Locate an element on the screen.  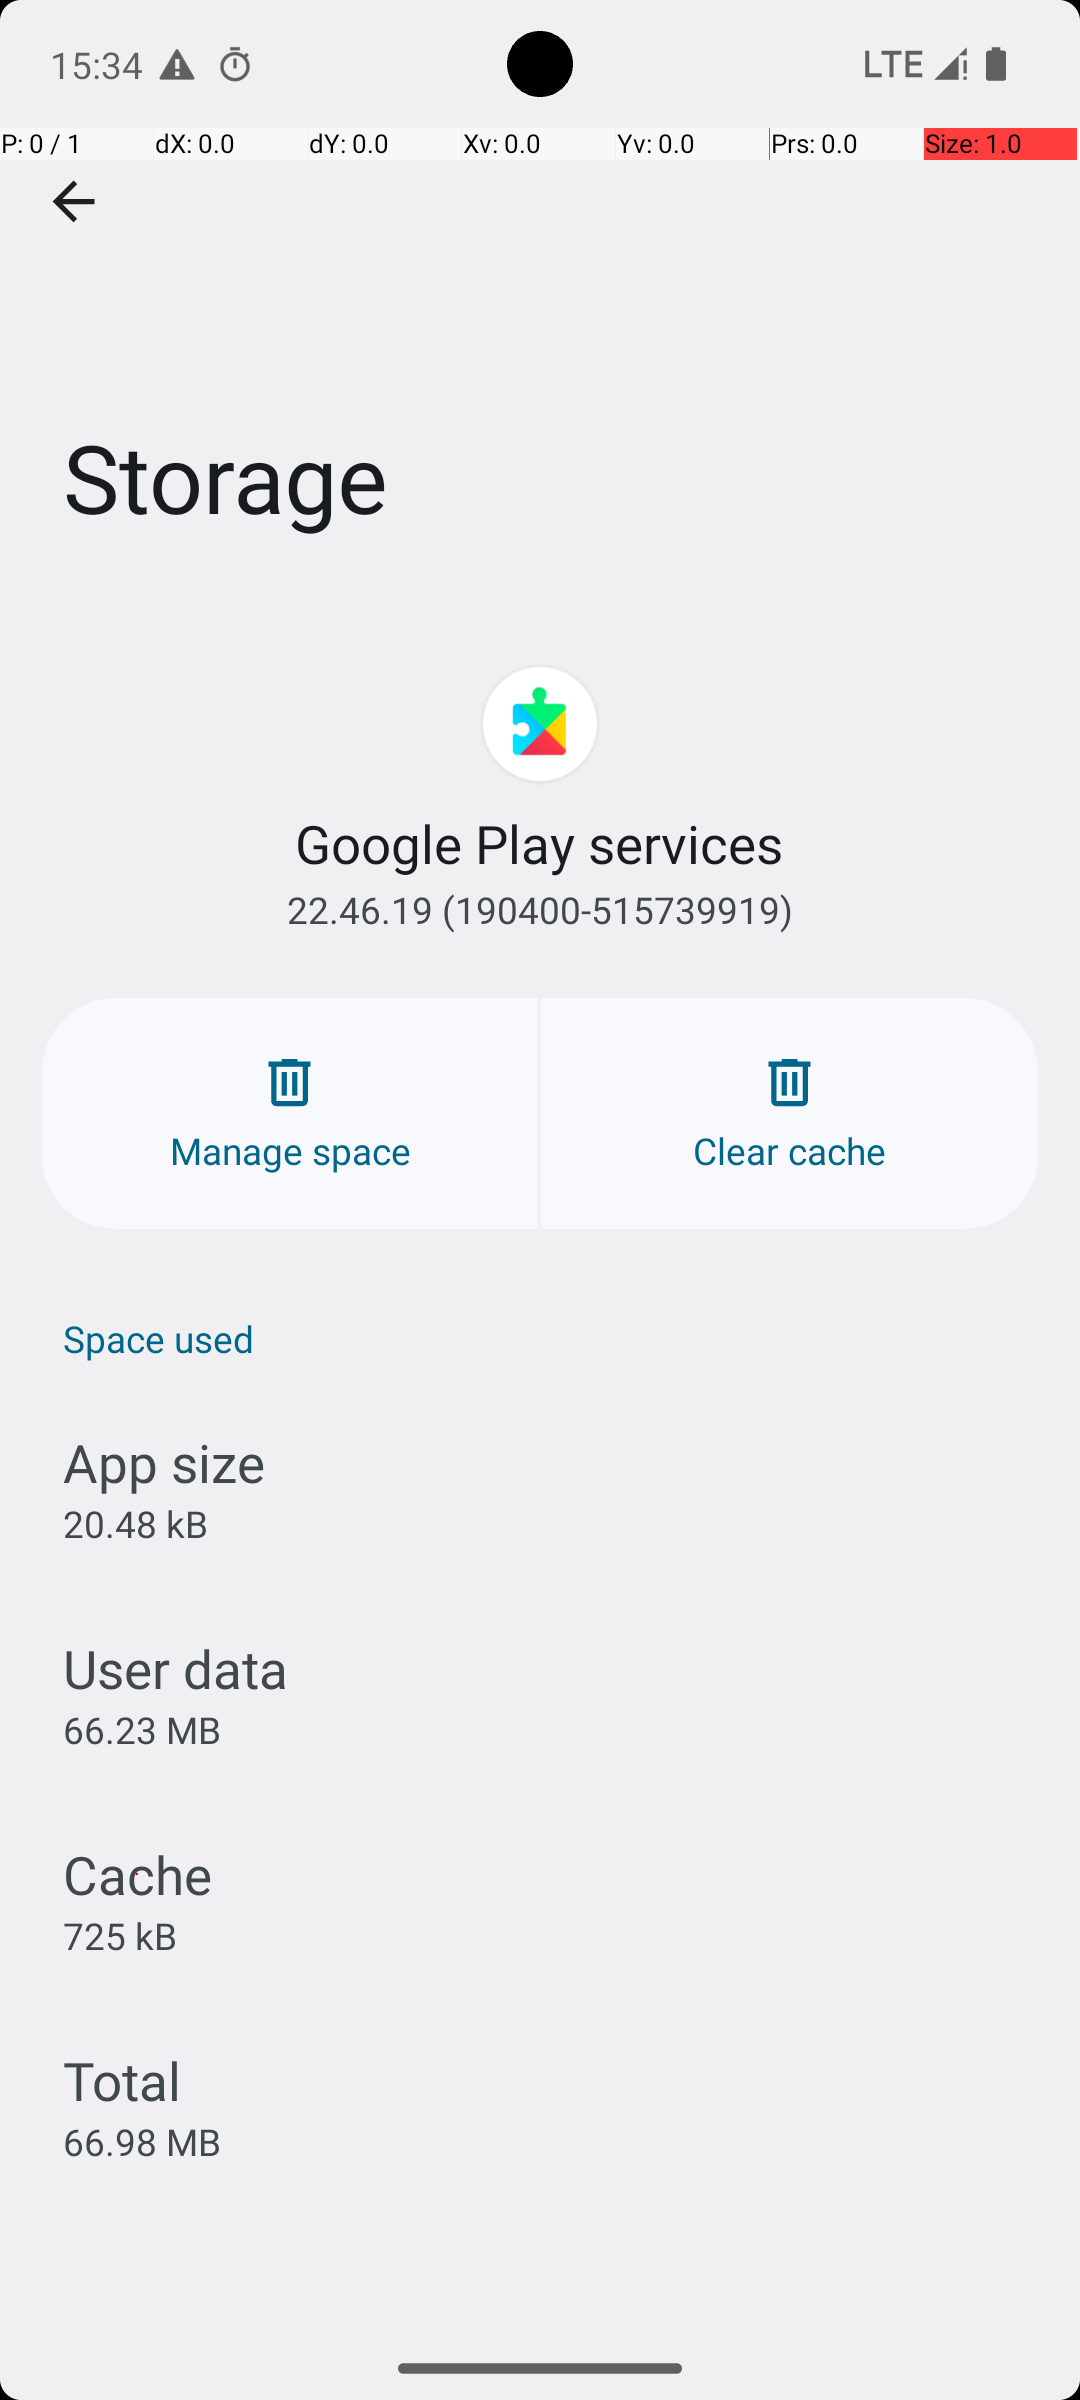
Clear cache is located at coordinates (790, 1114).